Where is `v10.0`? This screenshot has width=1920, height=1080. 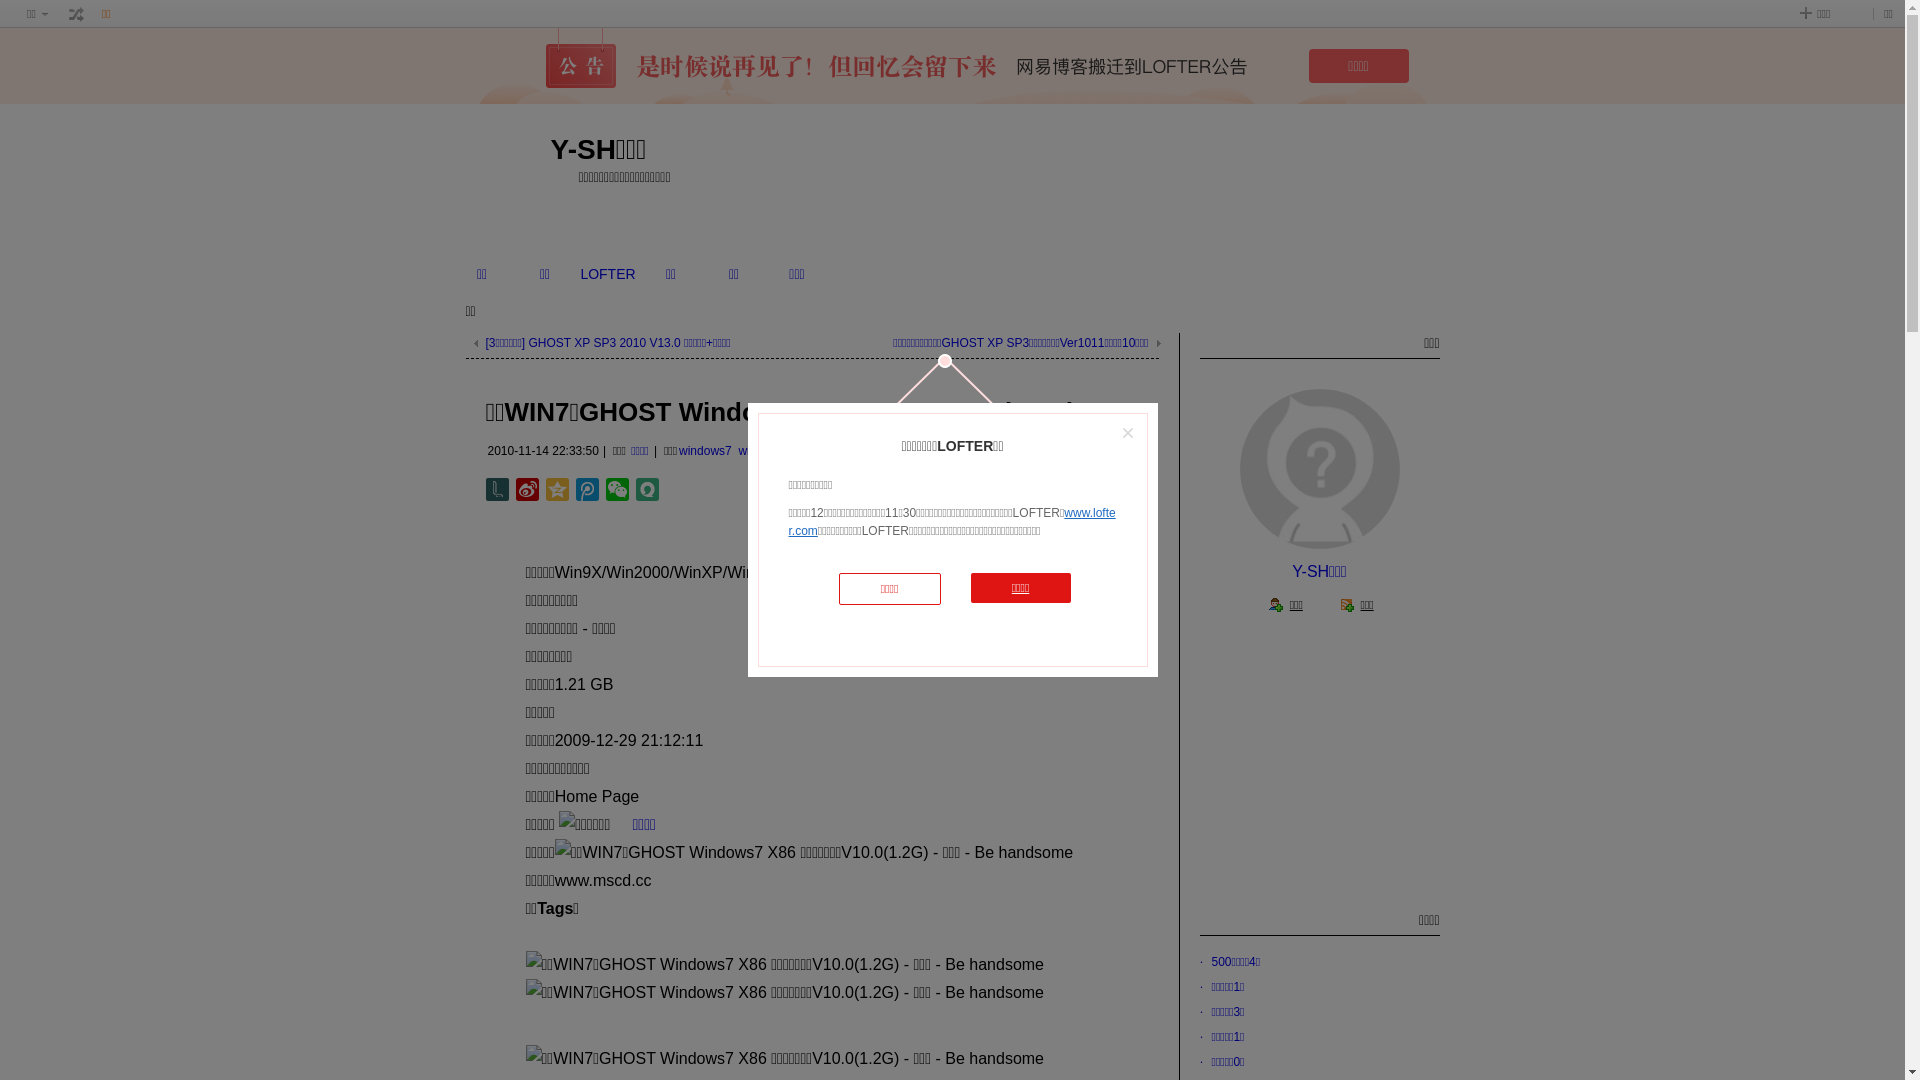 v10.0 is located at coordinates (824, 451).